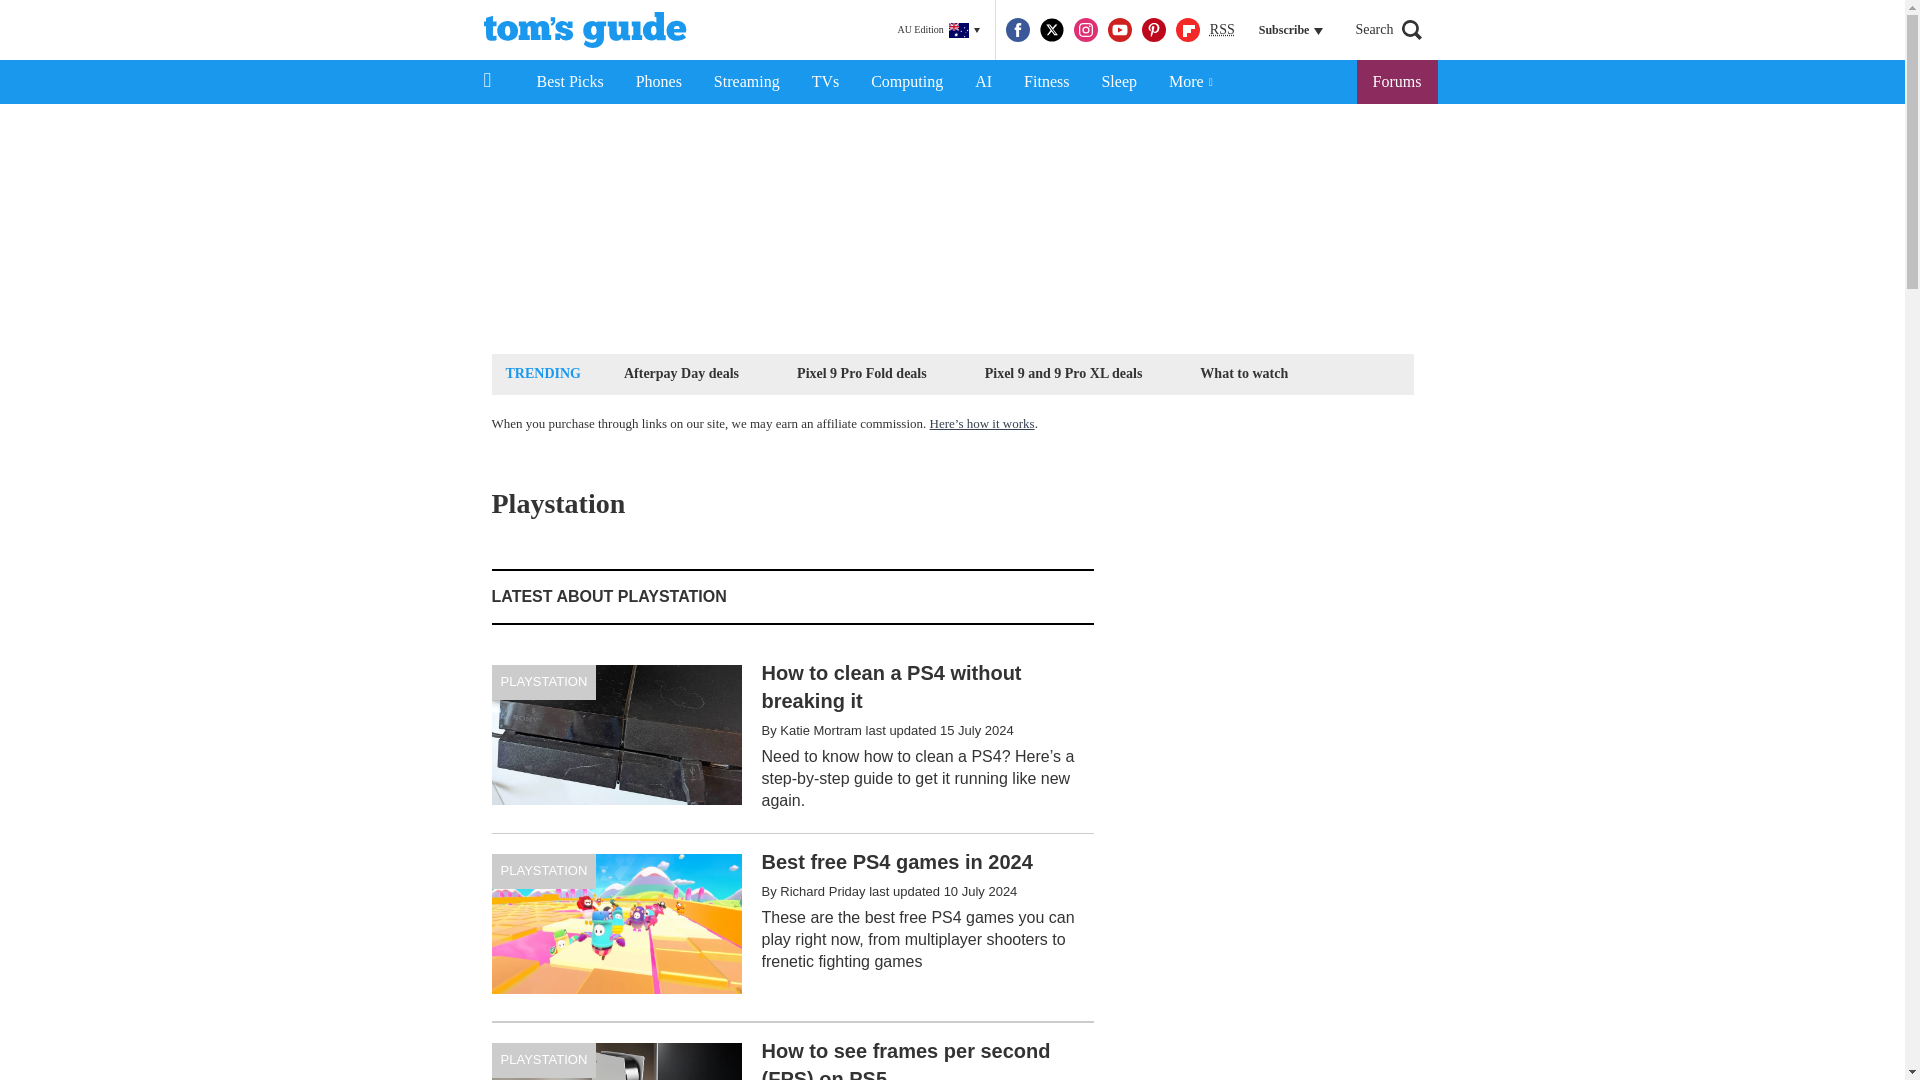  I want to click on Really Simple Syndication, so click(1222, 28).